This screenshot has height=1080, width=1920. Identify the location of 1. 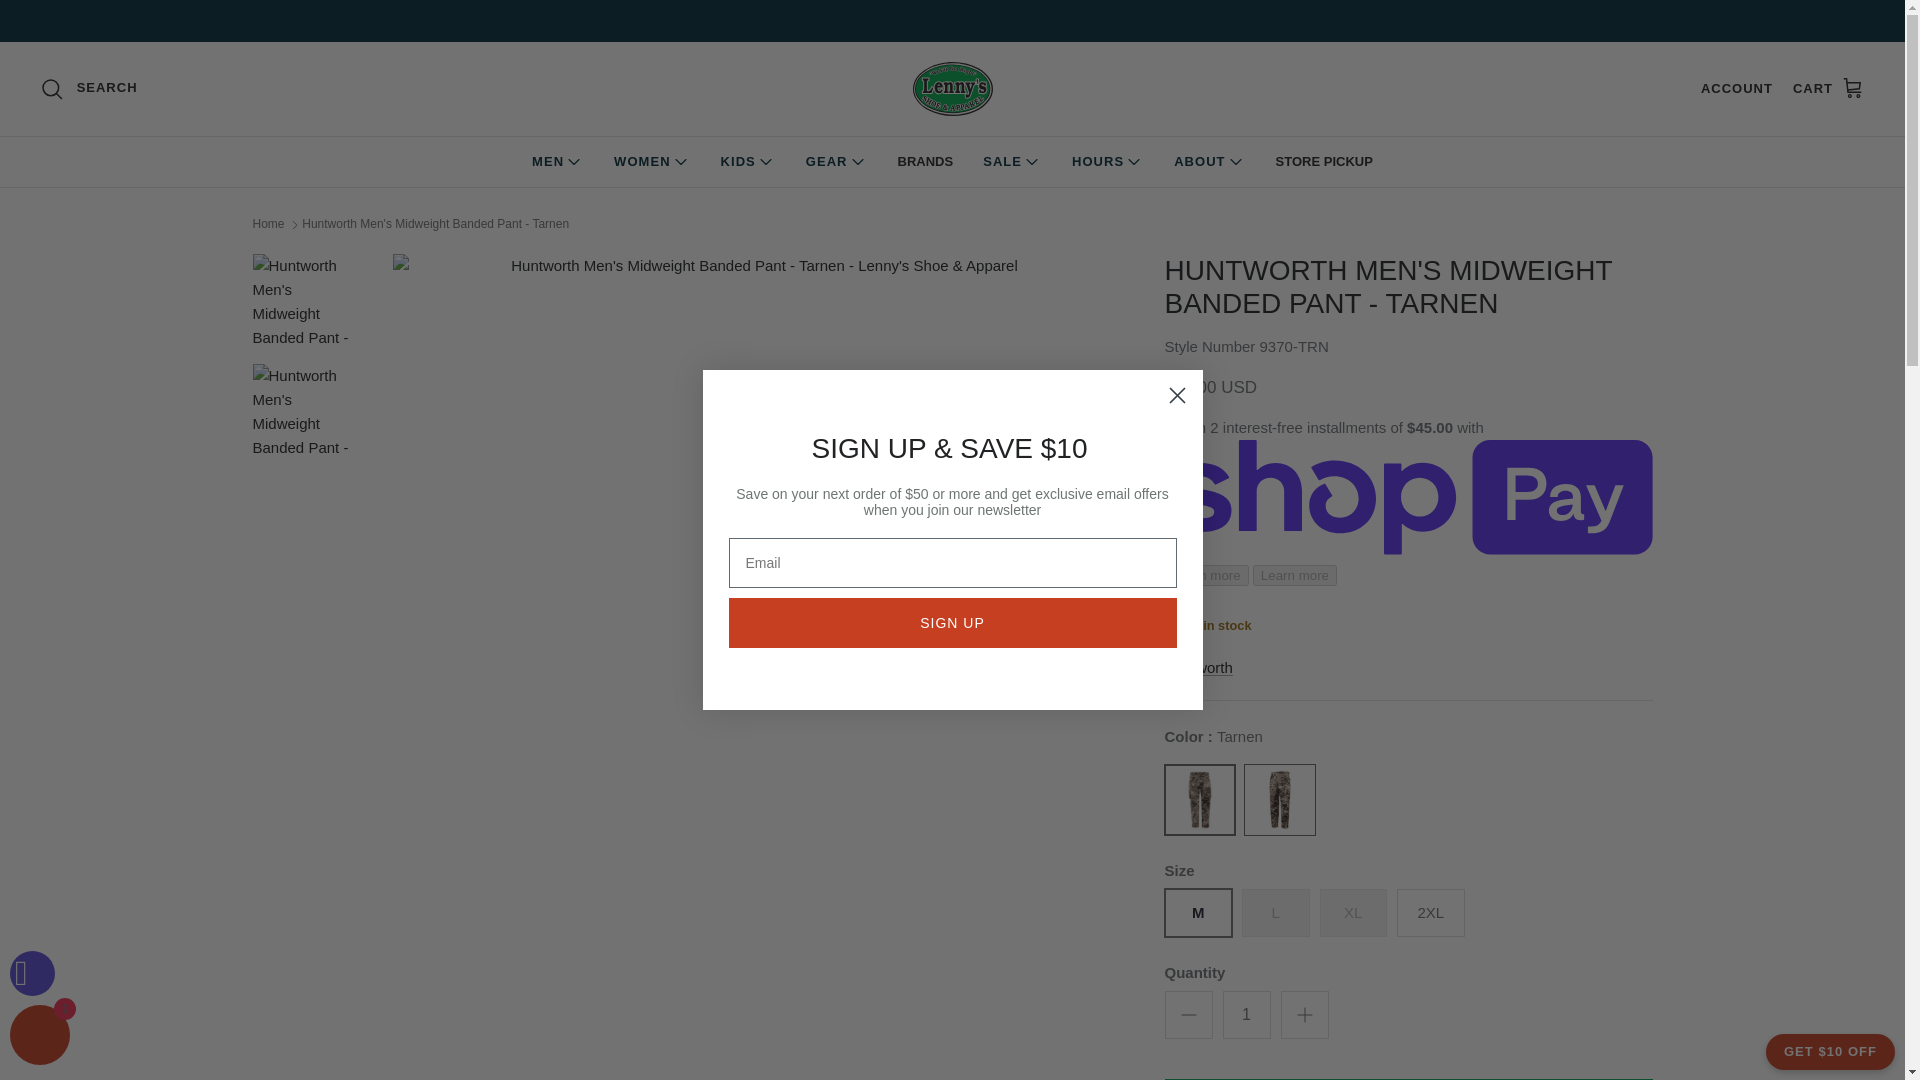
(1245, 1014).